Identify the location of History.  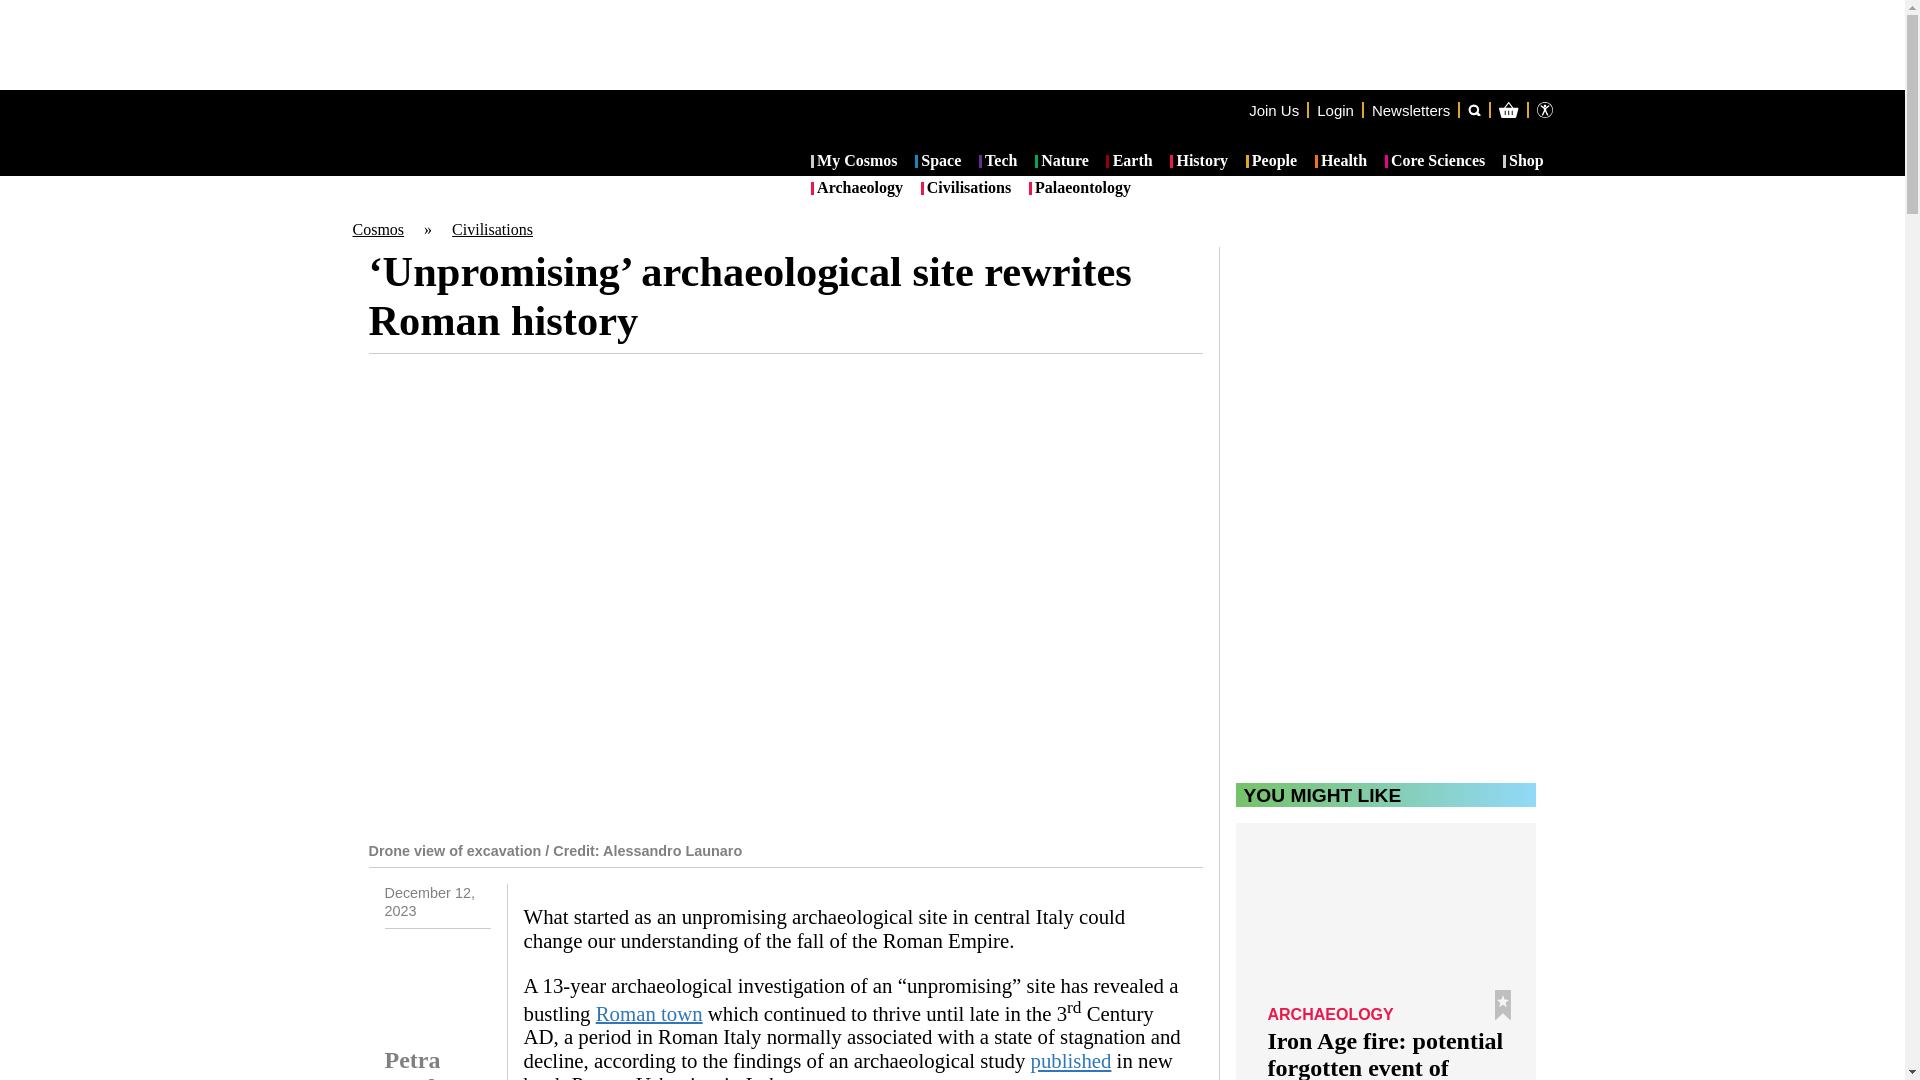
(1198, 162).